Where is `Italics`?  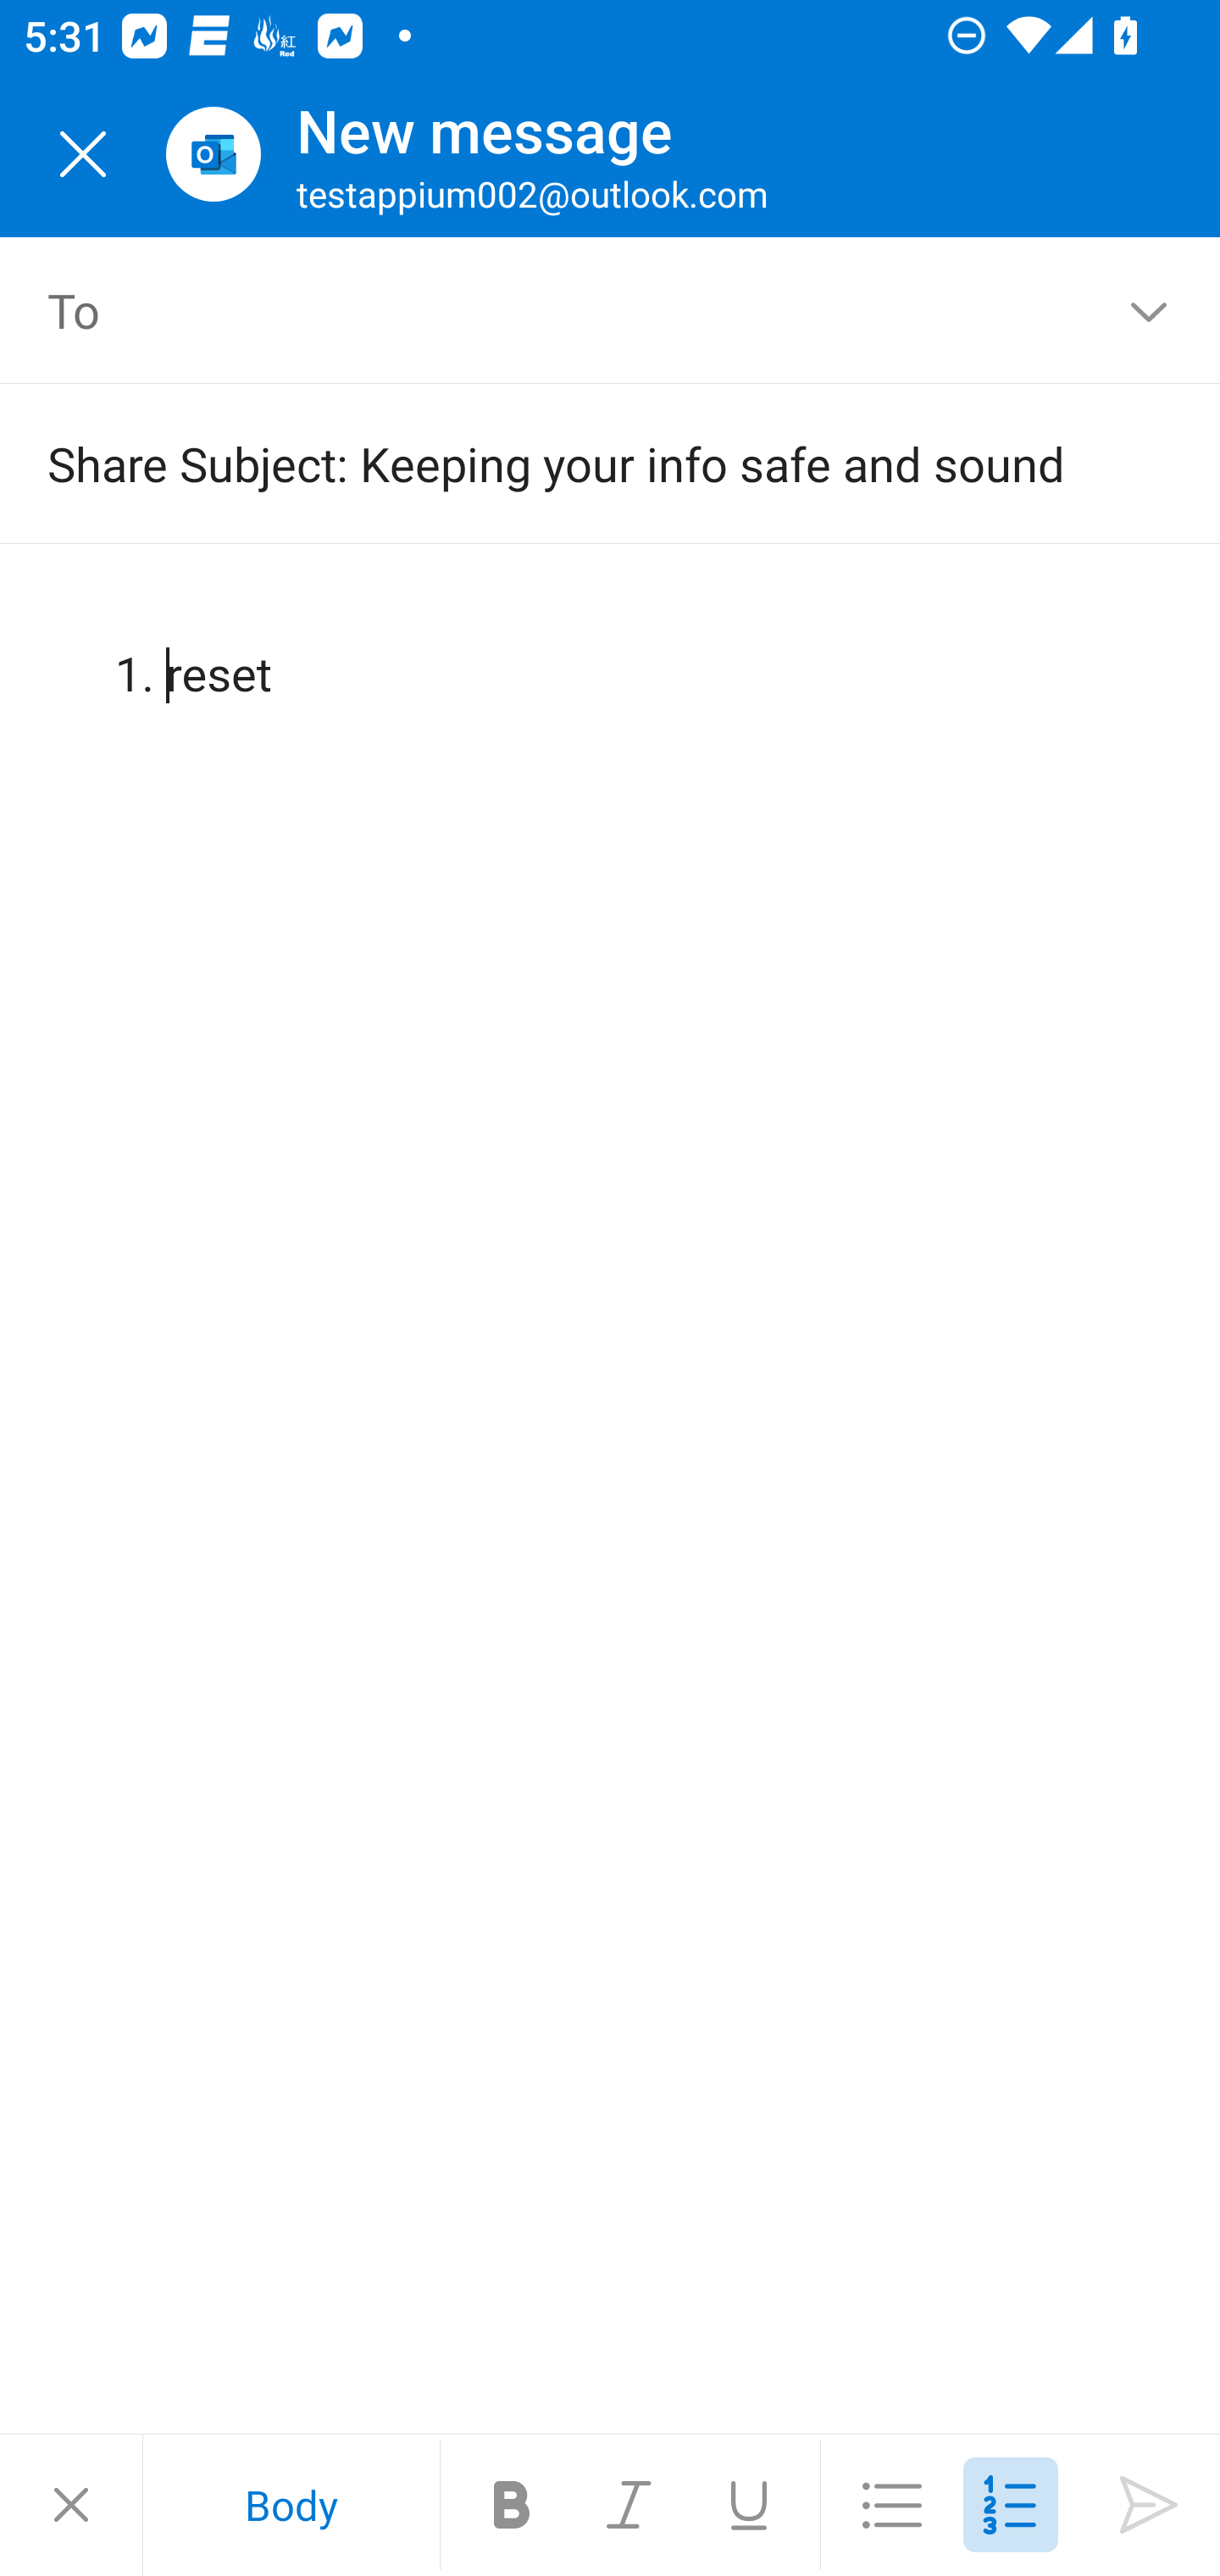 Italics is located at coordinates (630, 2505).